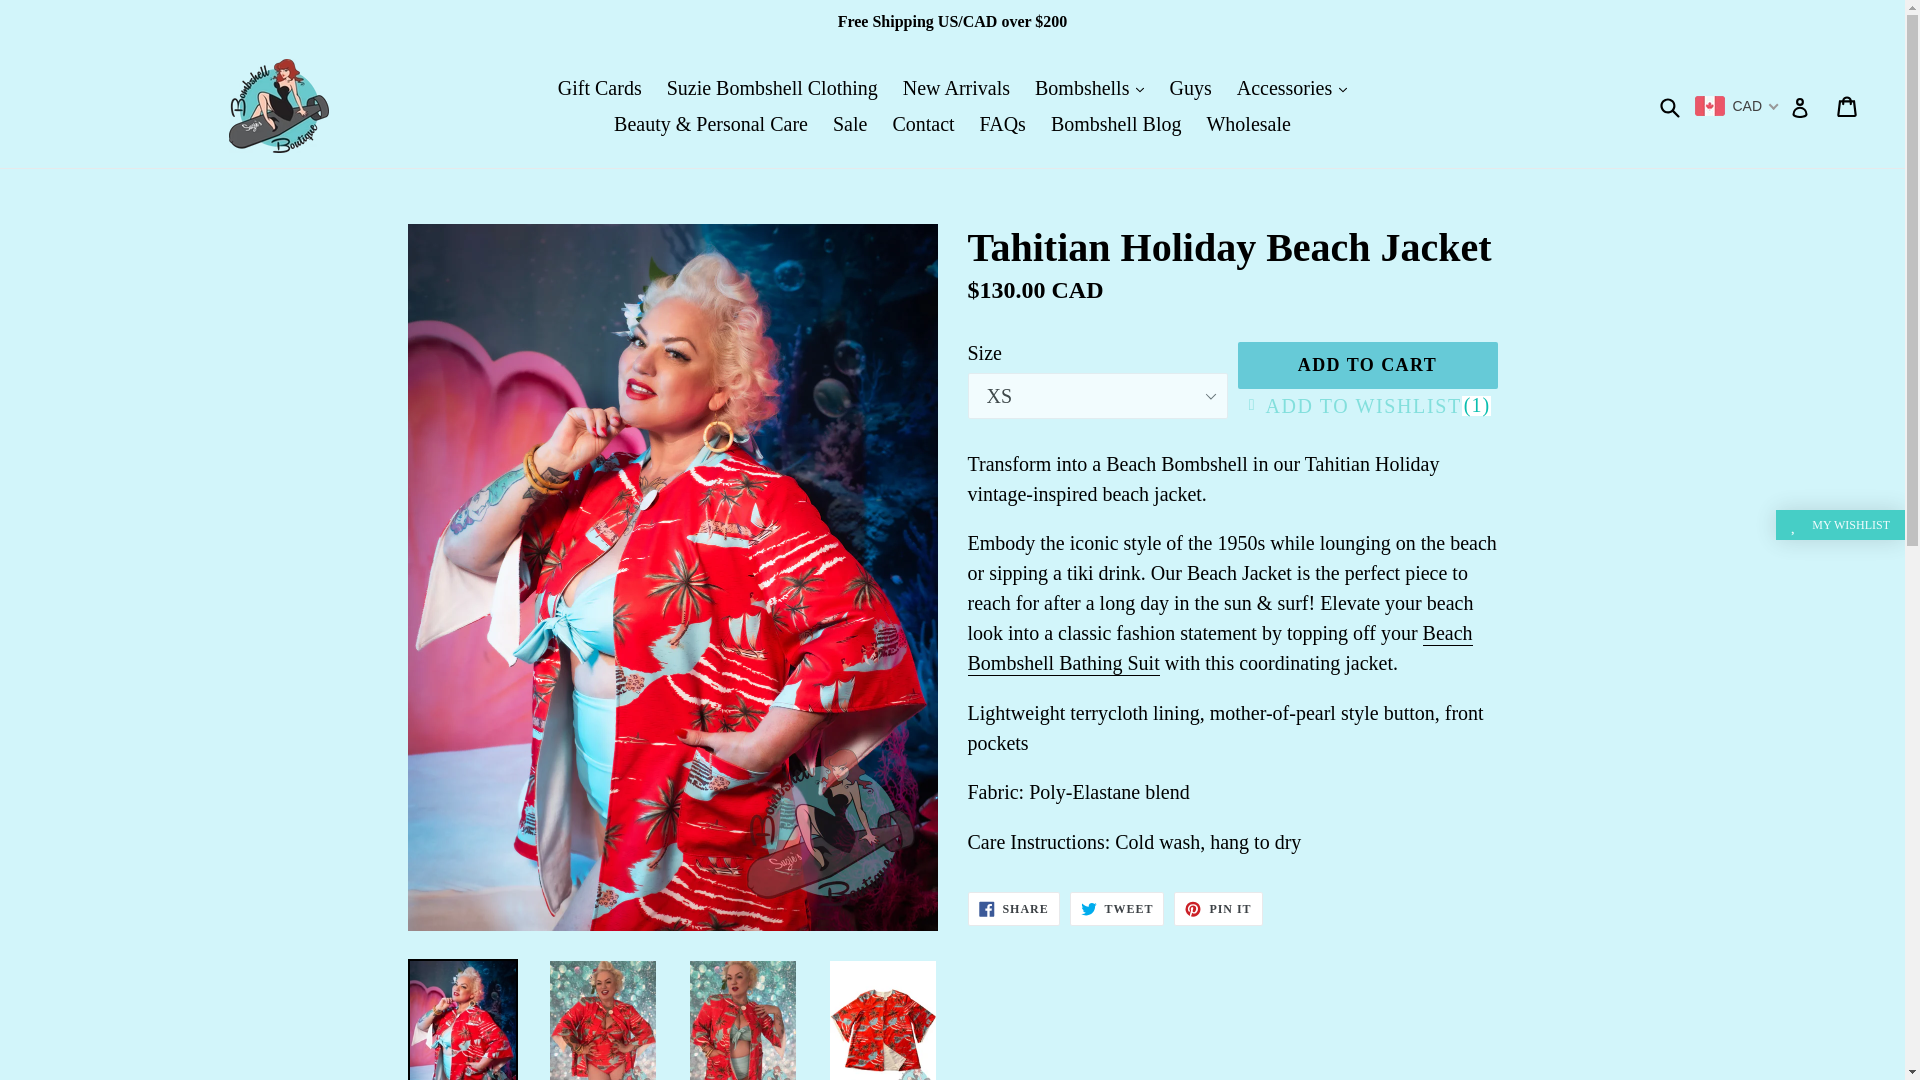  What do you see at coordinates (1217, 908) in the screenshot?
I see `Pin on Pinterest` at bounding box center [1217, 908].